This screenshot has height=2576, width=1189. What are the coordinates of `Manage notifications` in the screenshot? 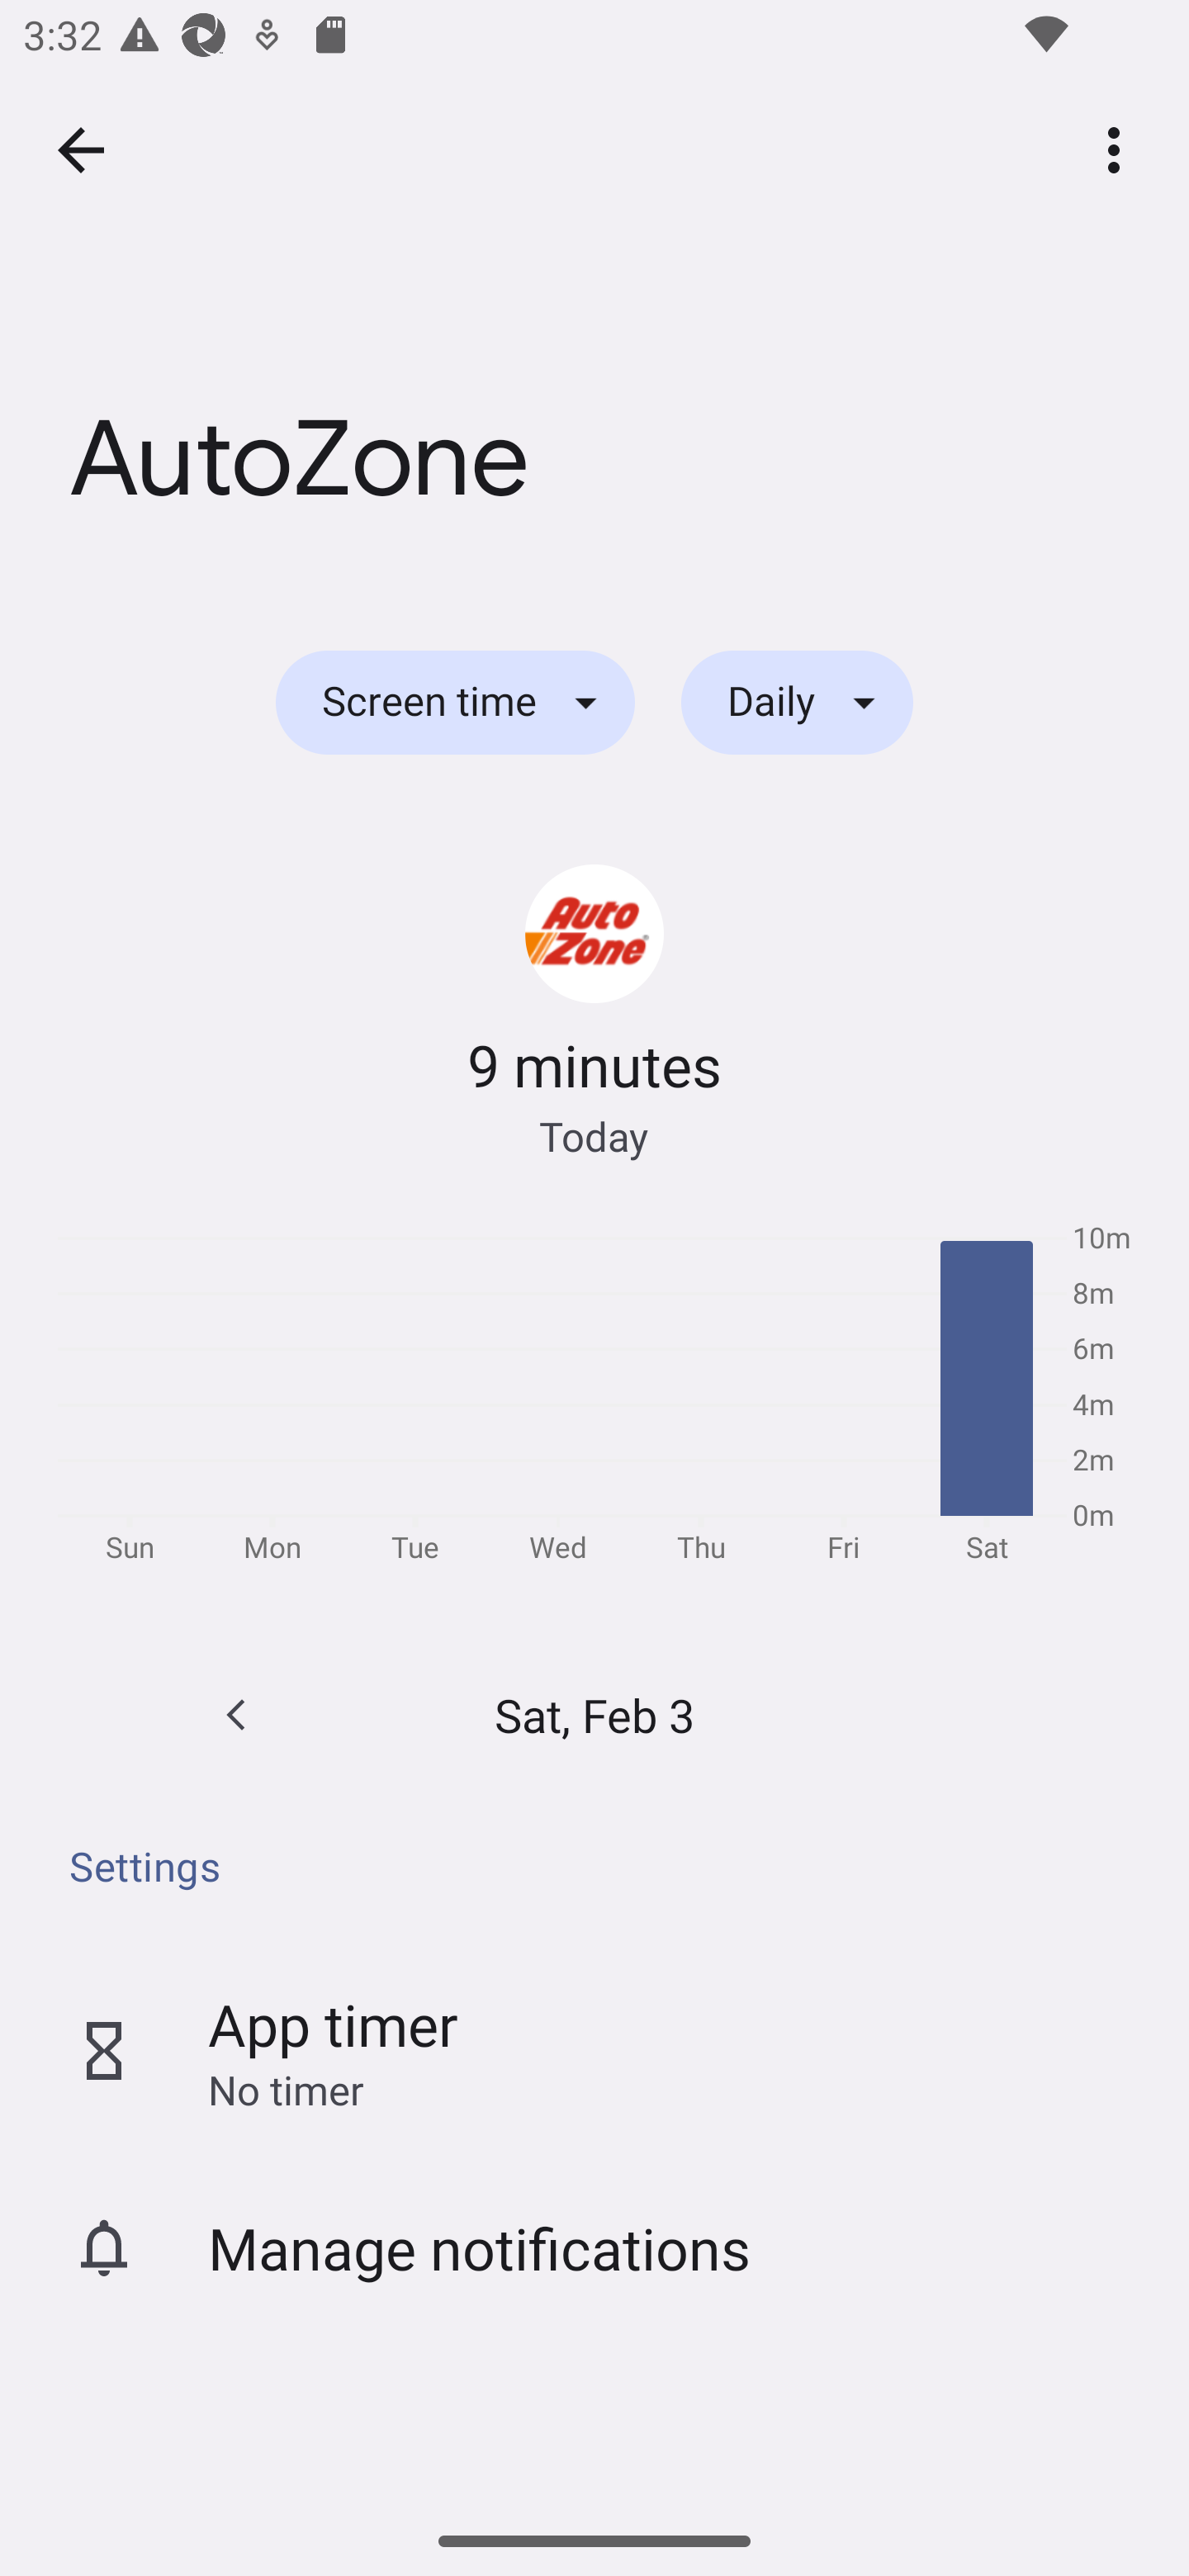 It's located at (594, 2247).